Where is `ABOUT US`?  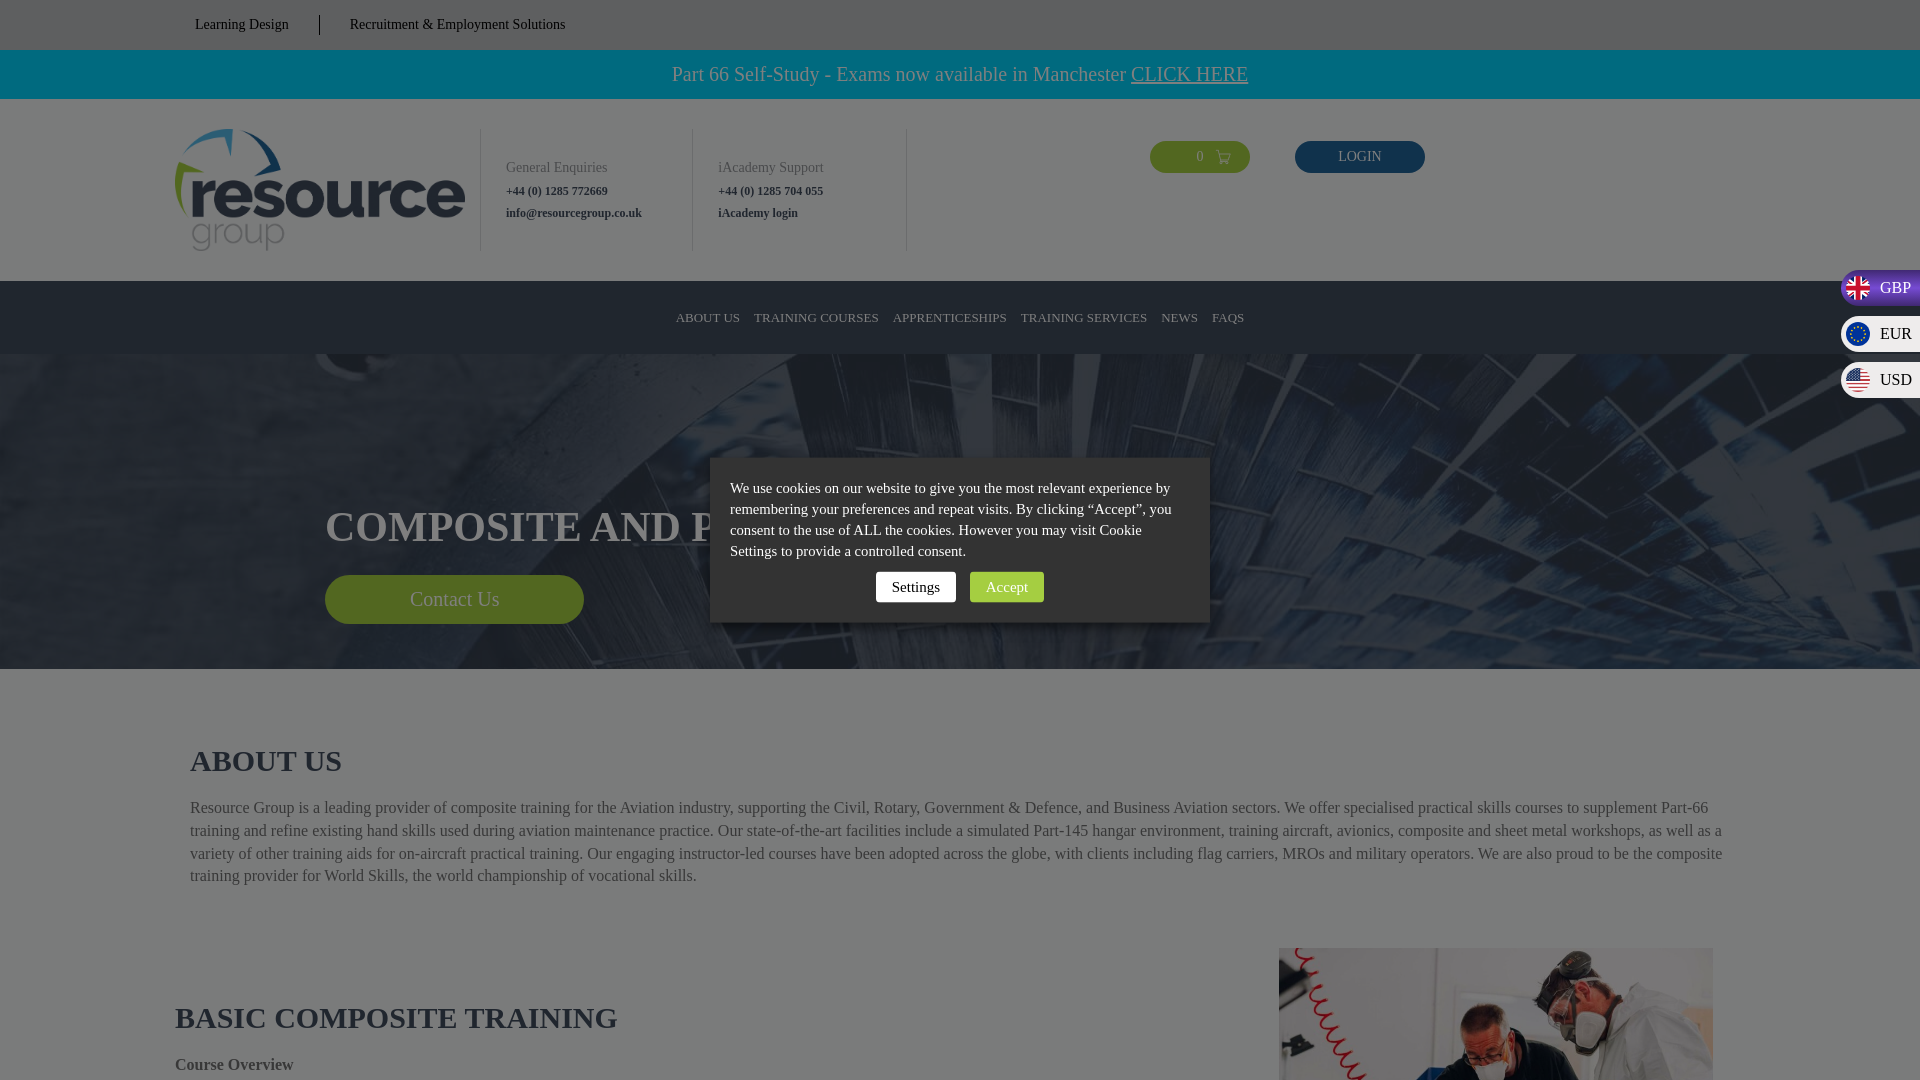 ABOUT US is located at coordinates (707, 317).